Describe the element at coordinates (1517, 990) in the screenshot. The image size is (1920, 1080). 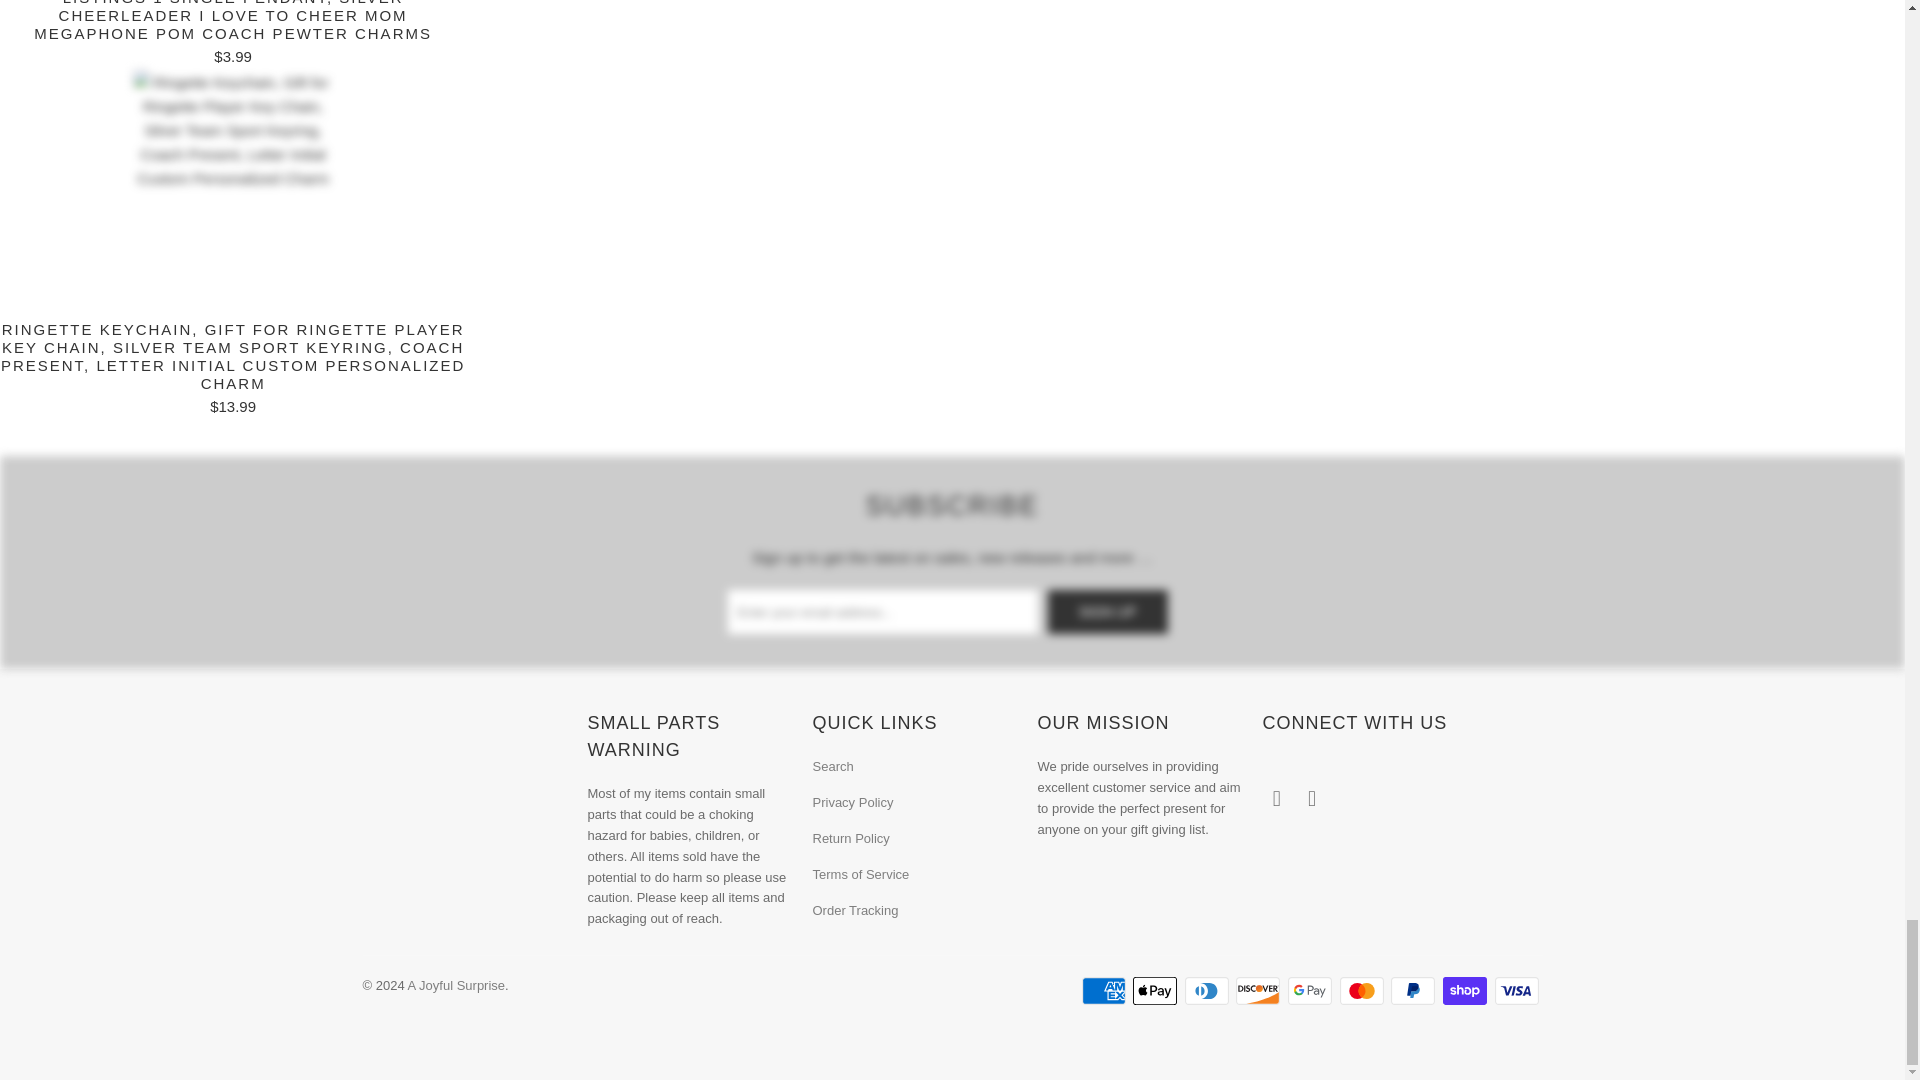
I see `Visa` at that location.